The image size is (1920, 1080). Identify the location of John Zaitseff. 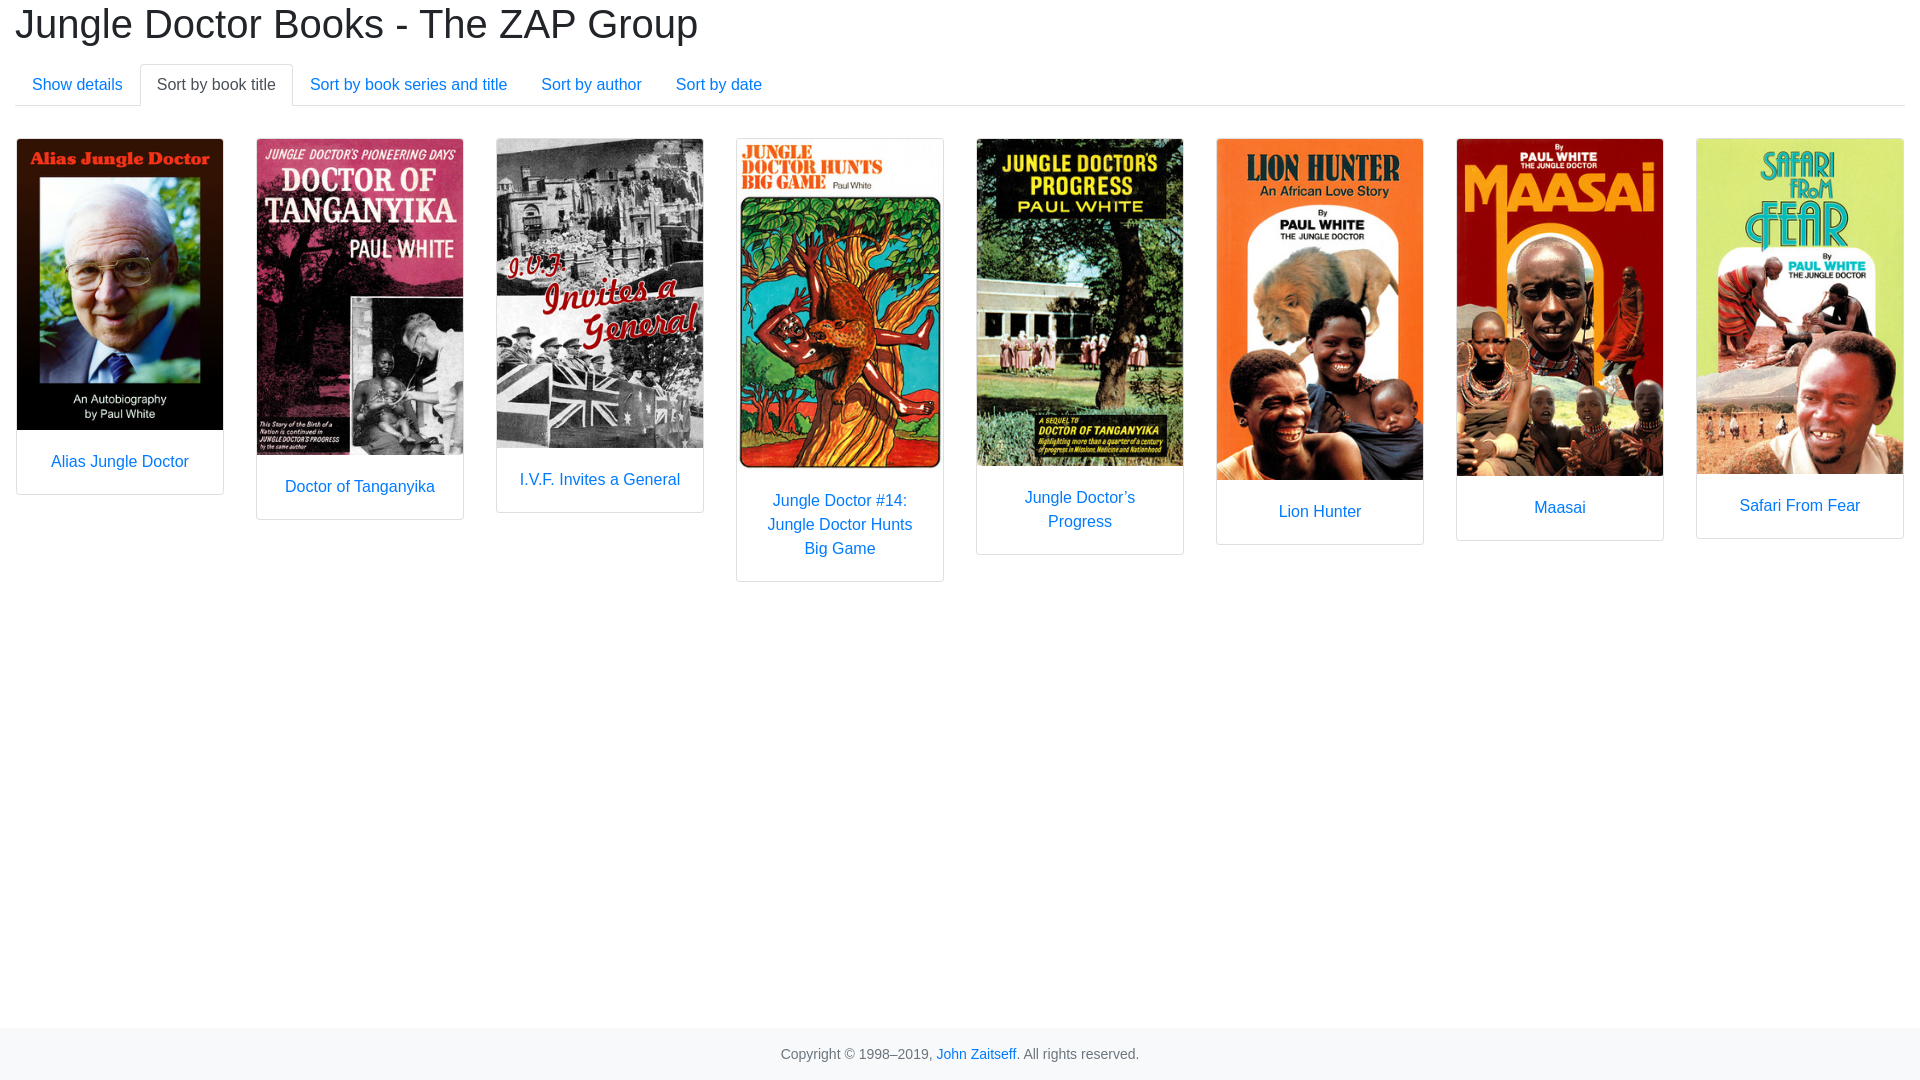
(976, 1054).